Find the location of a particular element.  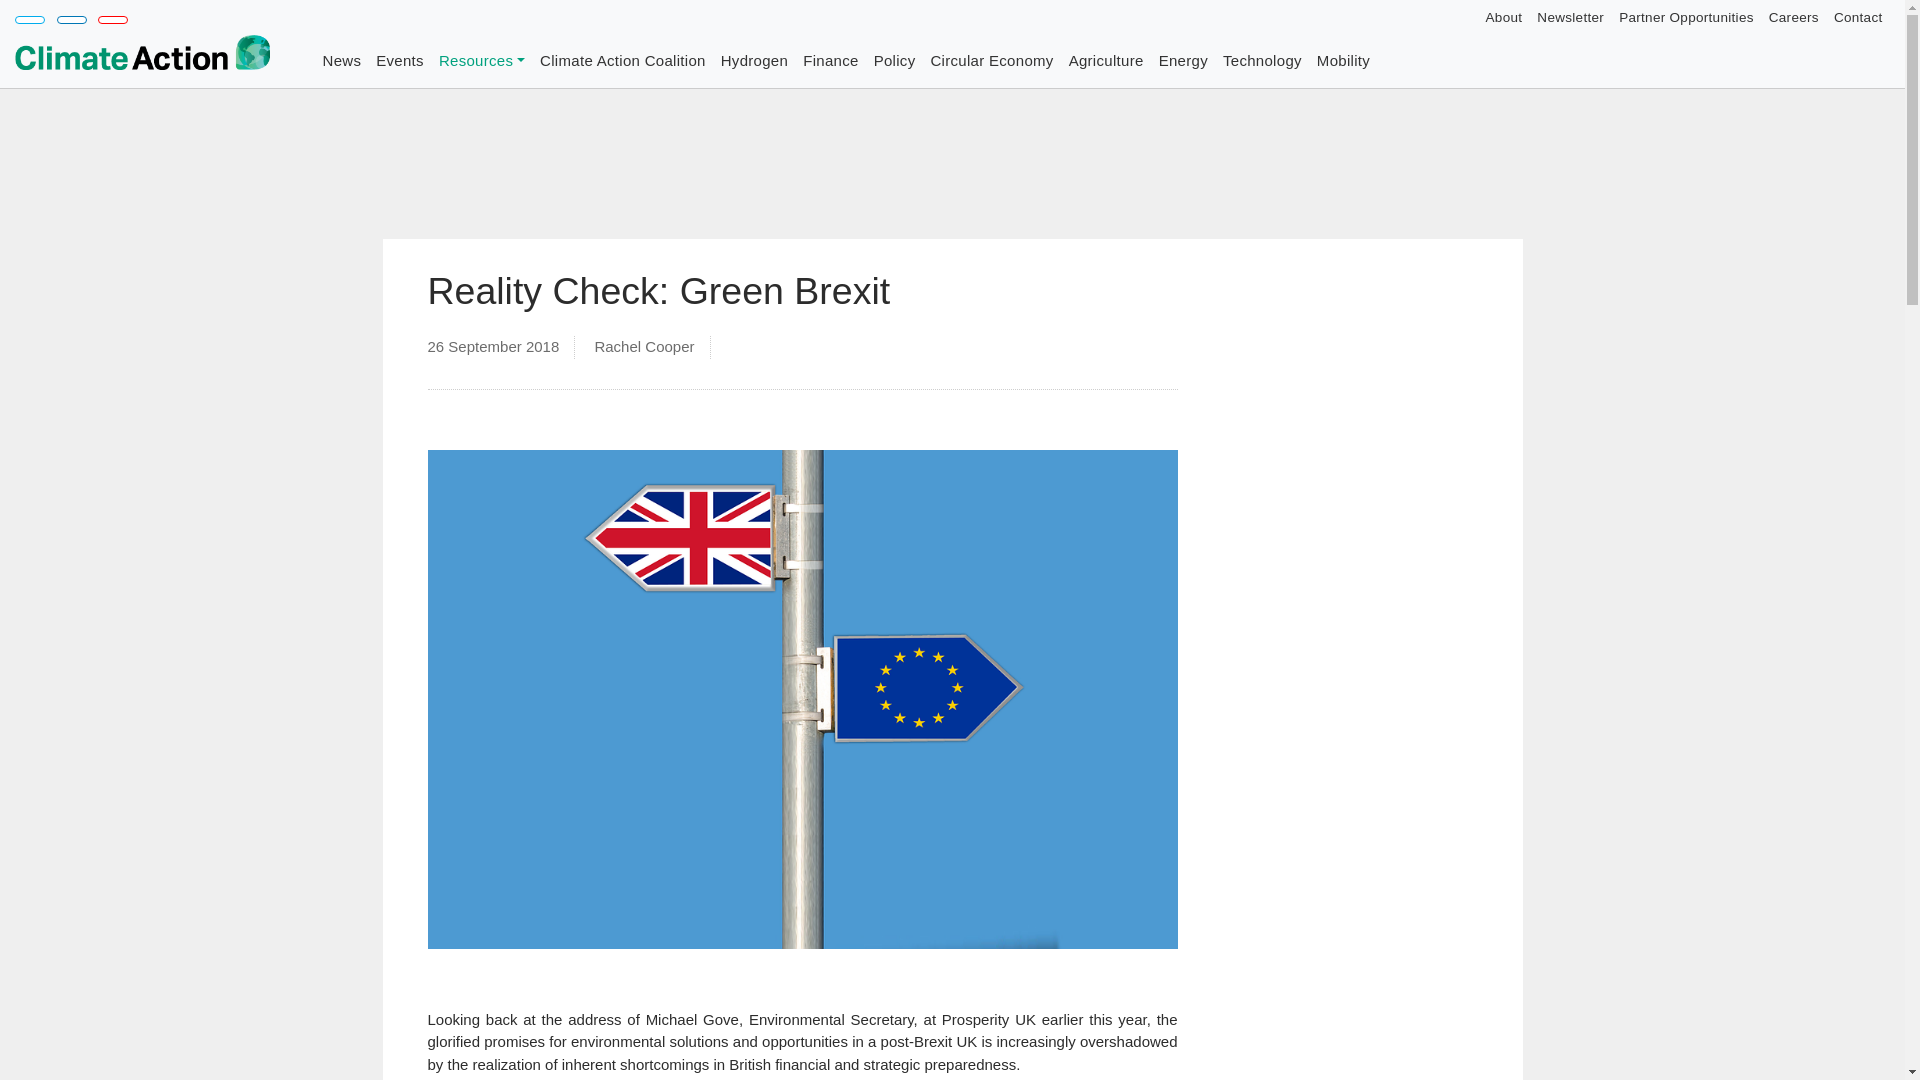

Resources is located at coordinates (480, 62).